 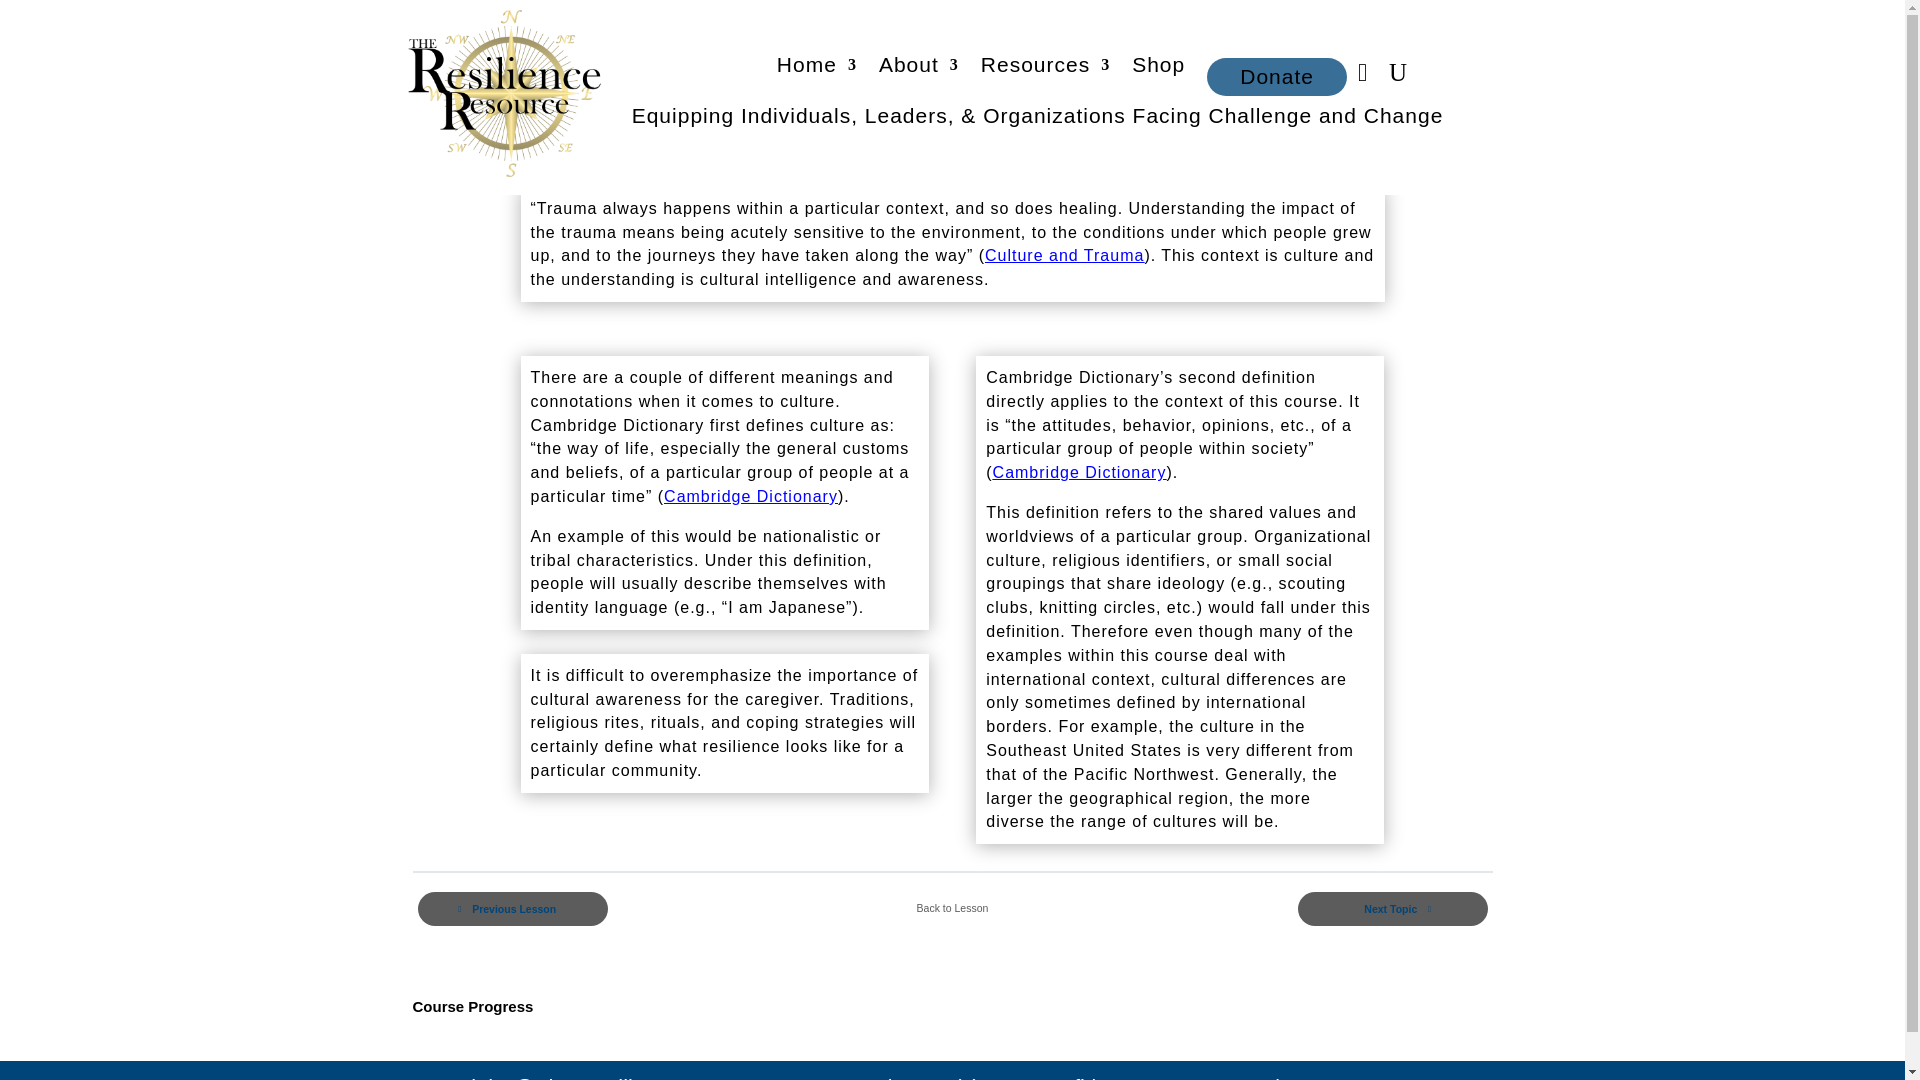 I want to click on Previous Lesson, so click(x=513, y=908).